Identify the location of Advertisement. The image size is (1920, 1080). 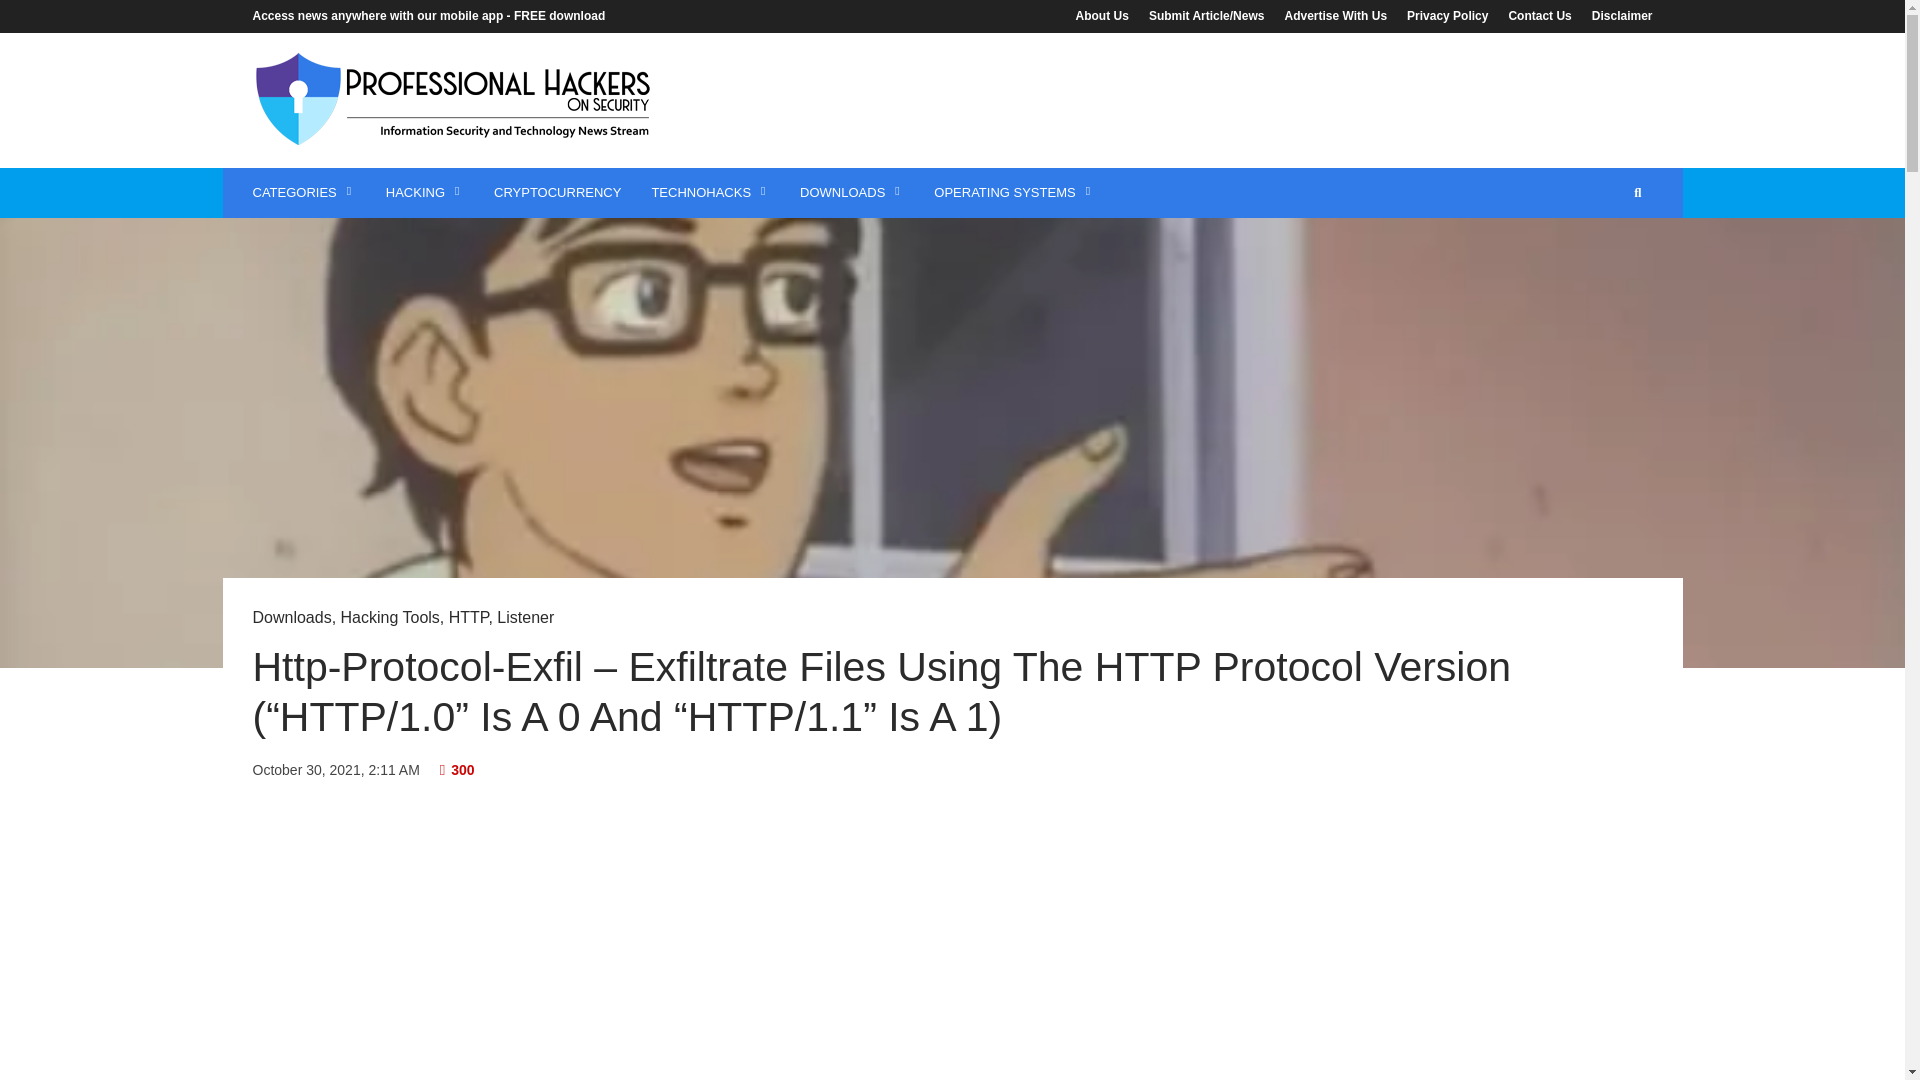
(1287, 97).